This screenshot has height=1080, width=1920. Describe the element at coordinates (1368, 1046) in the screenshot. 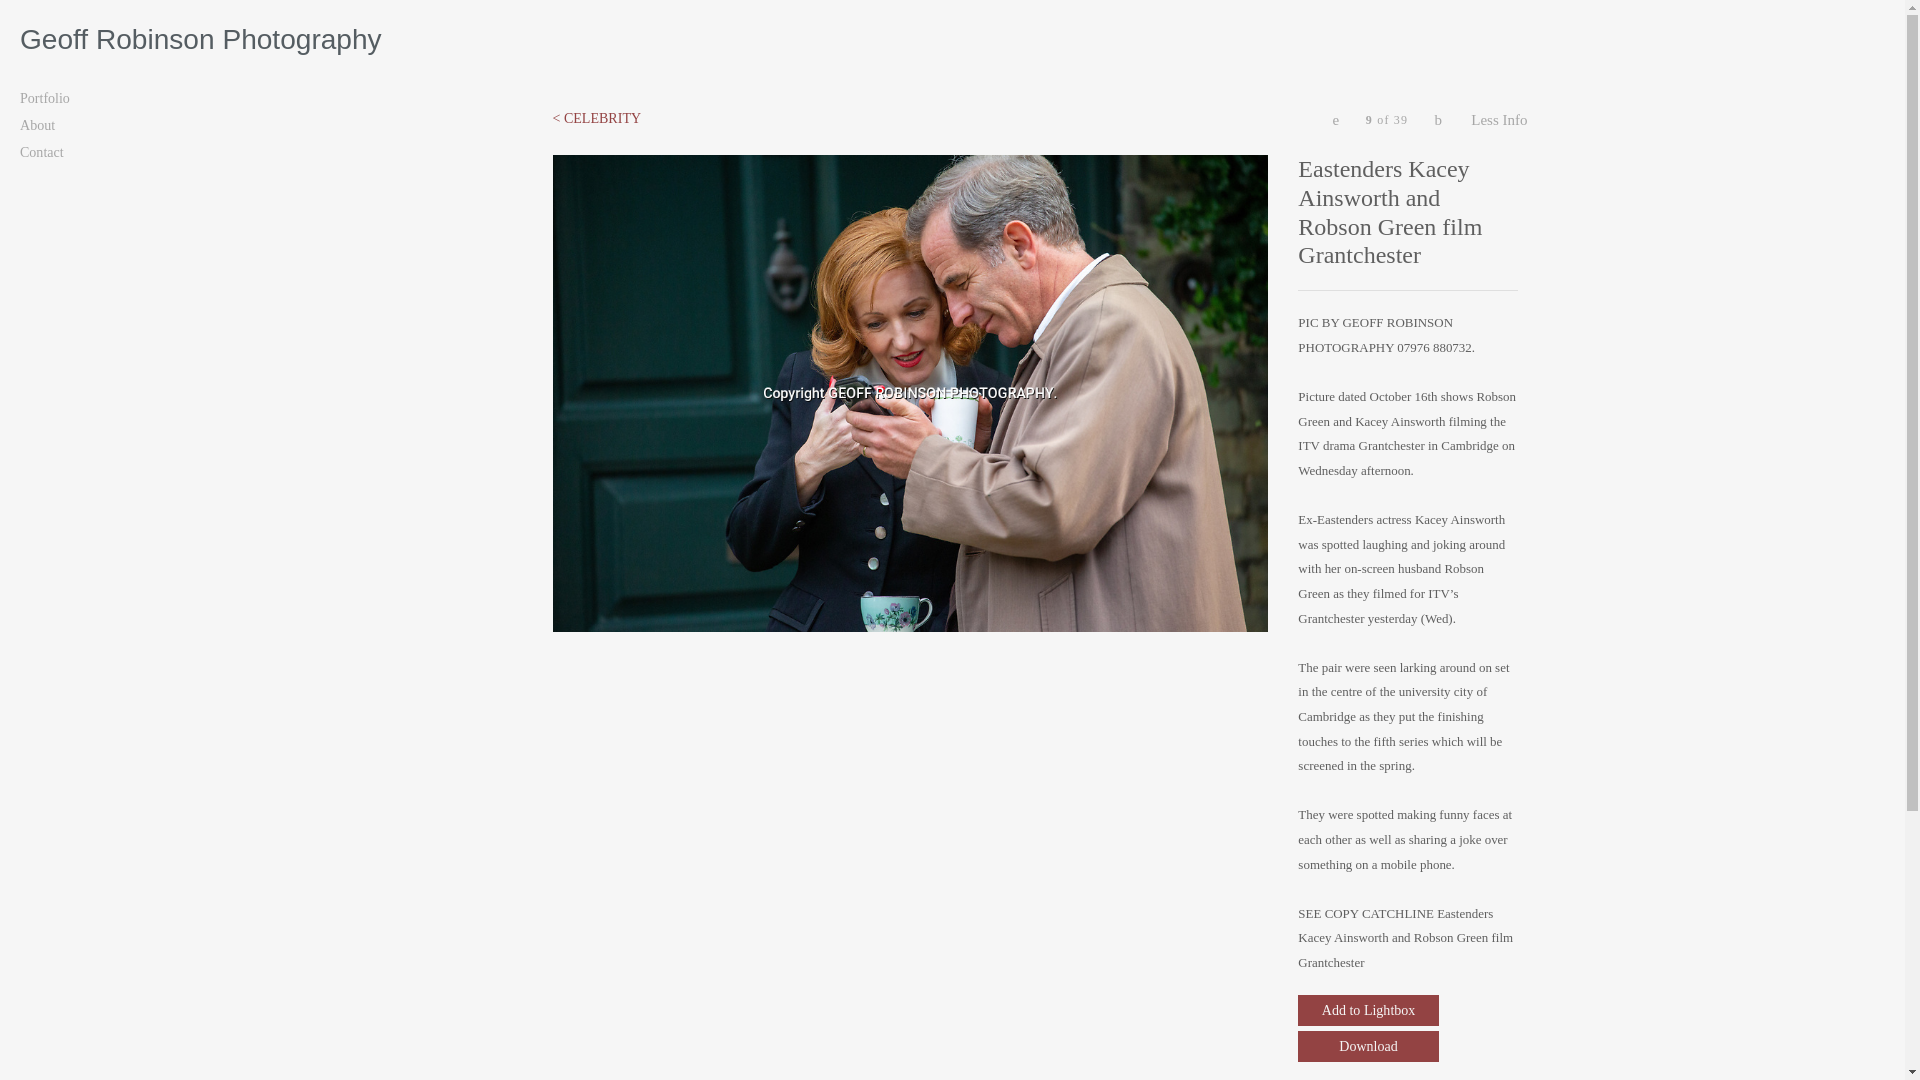

I see `Download` at that location.